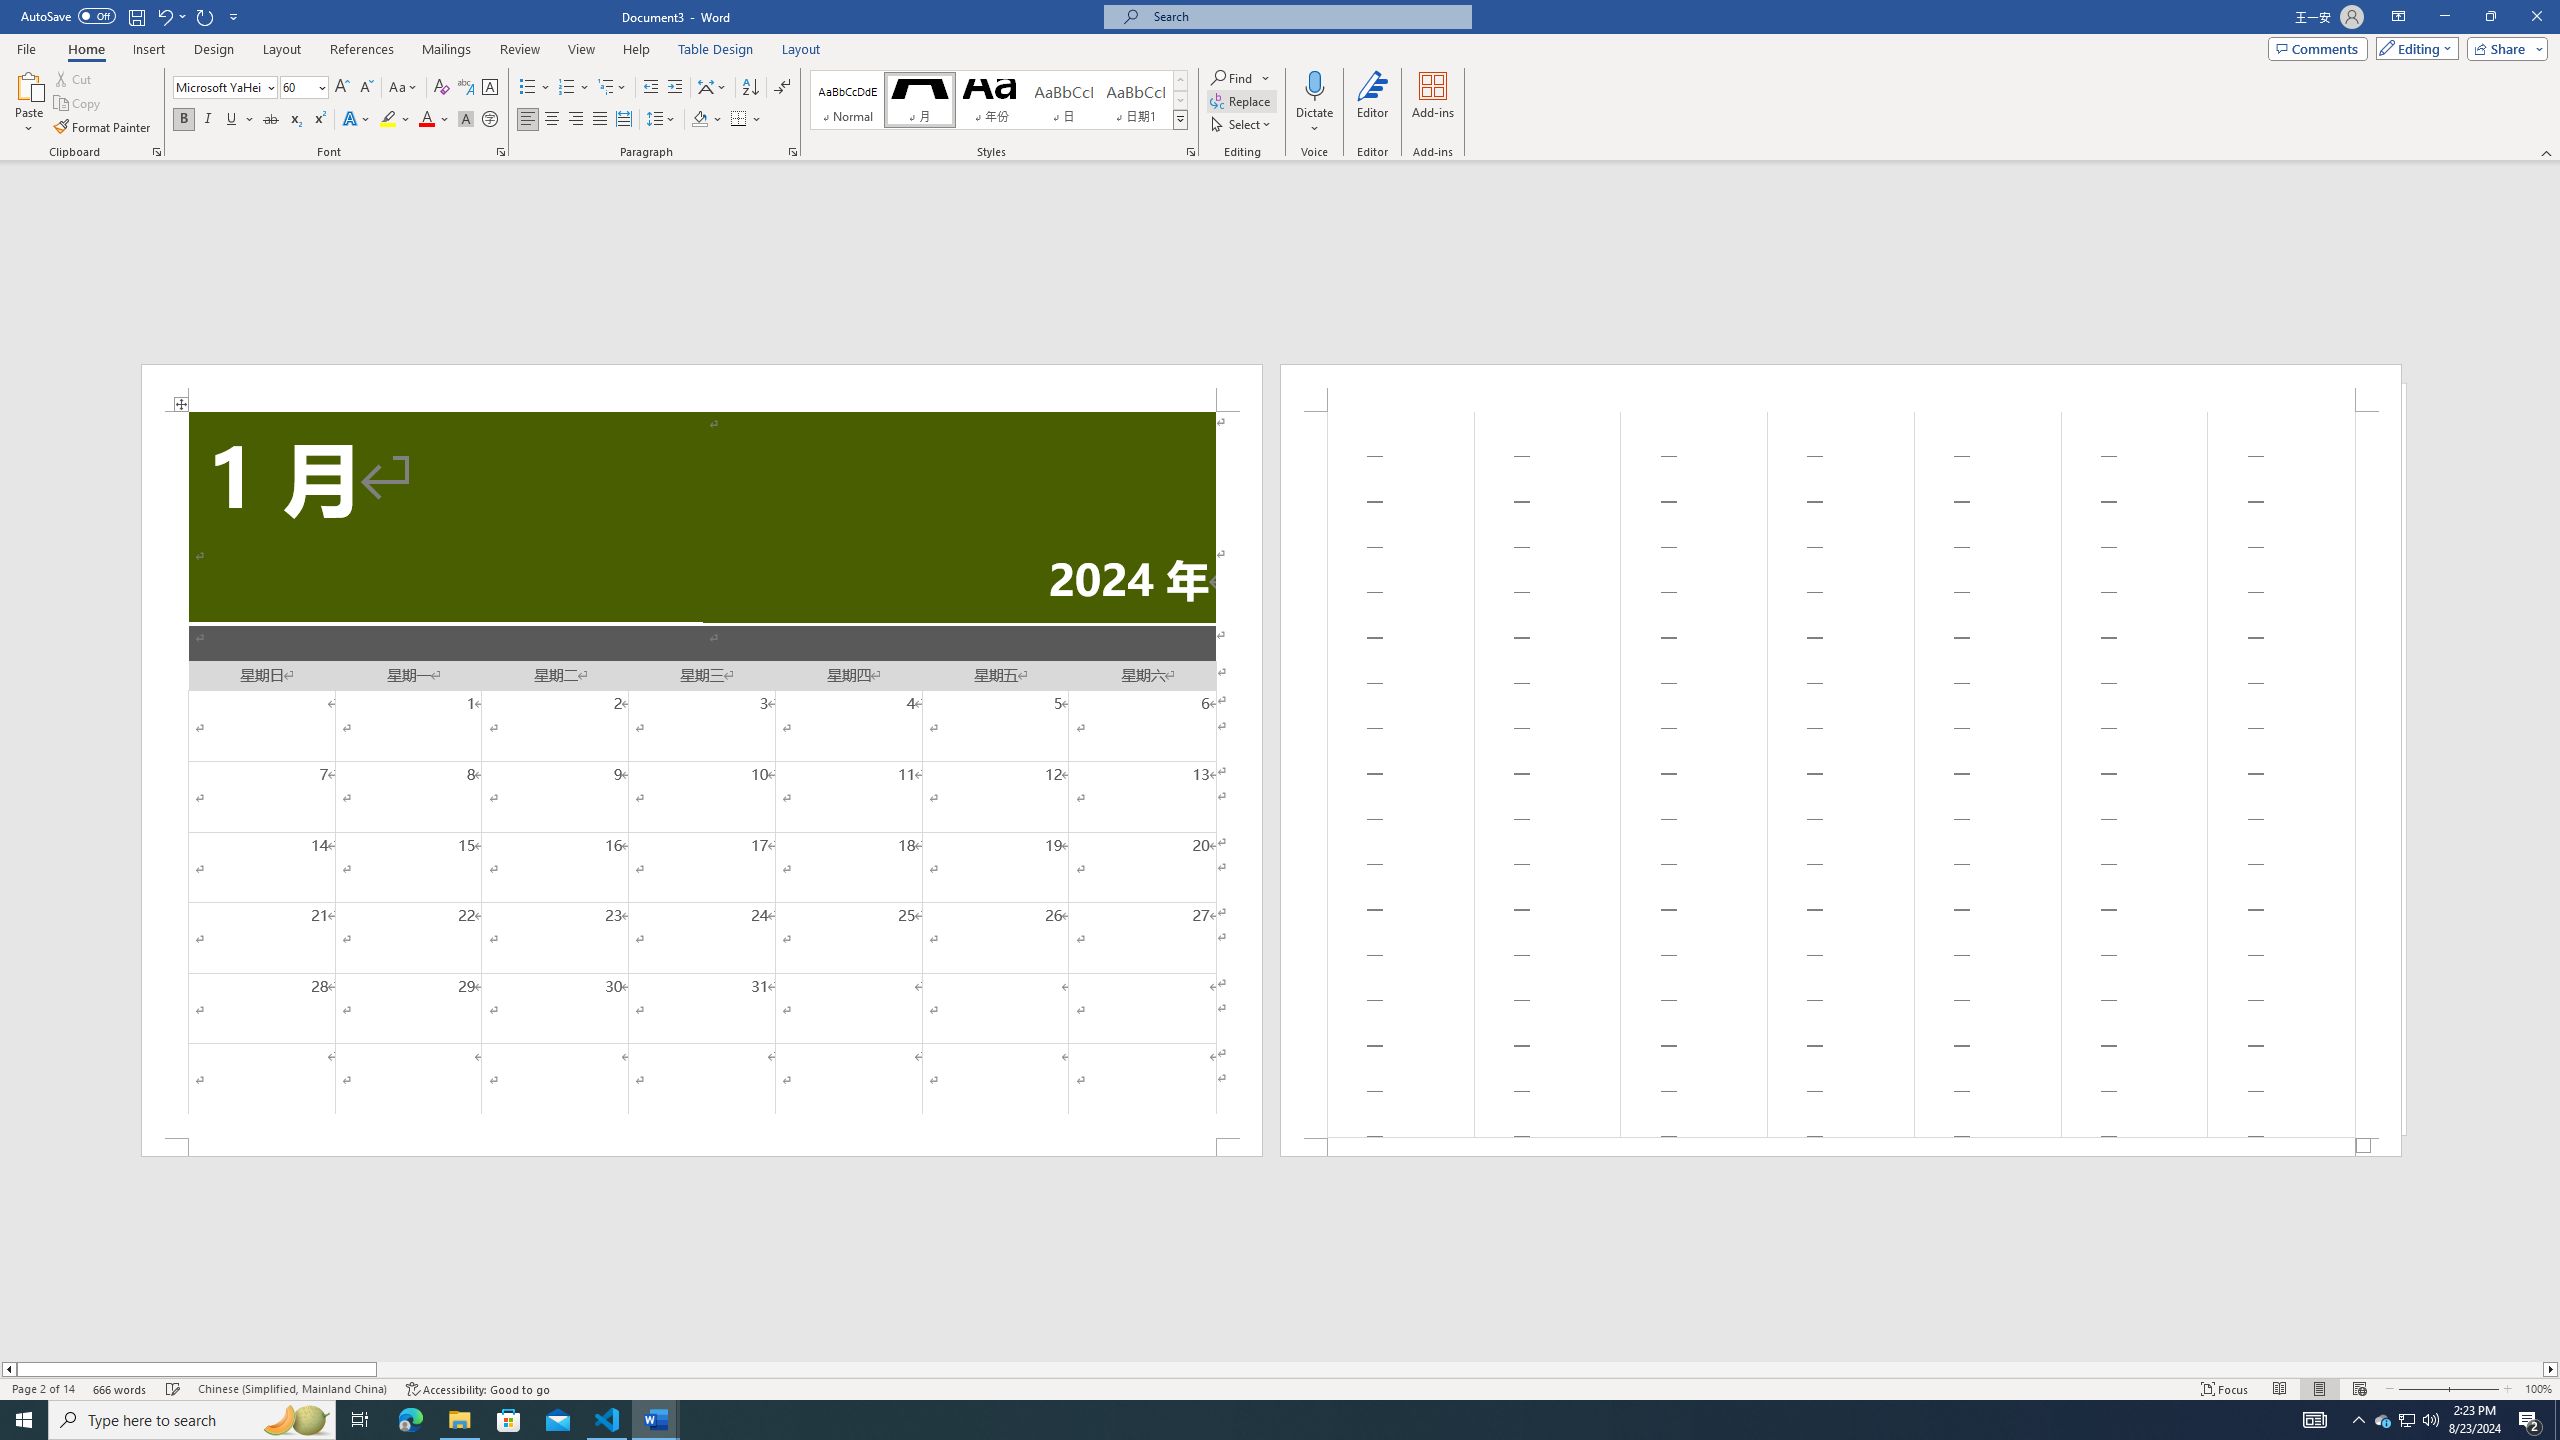  Describe the element at coordinates (434, 120) in the screenshot. I see `Font Color` at that location.